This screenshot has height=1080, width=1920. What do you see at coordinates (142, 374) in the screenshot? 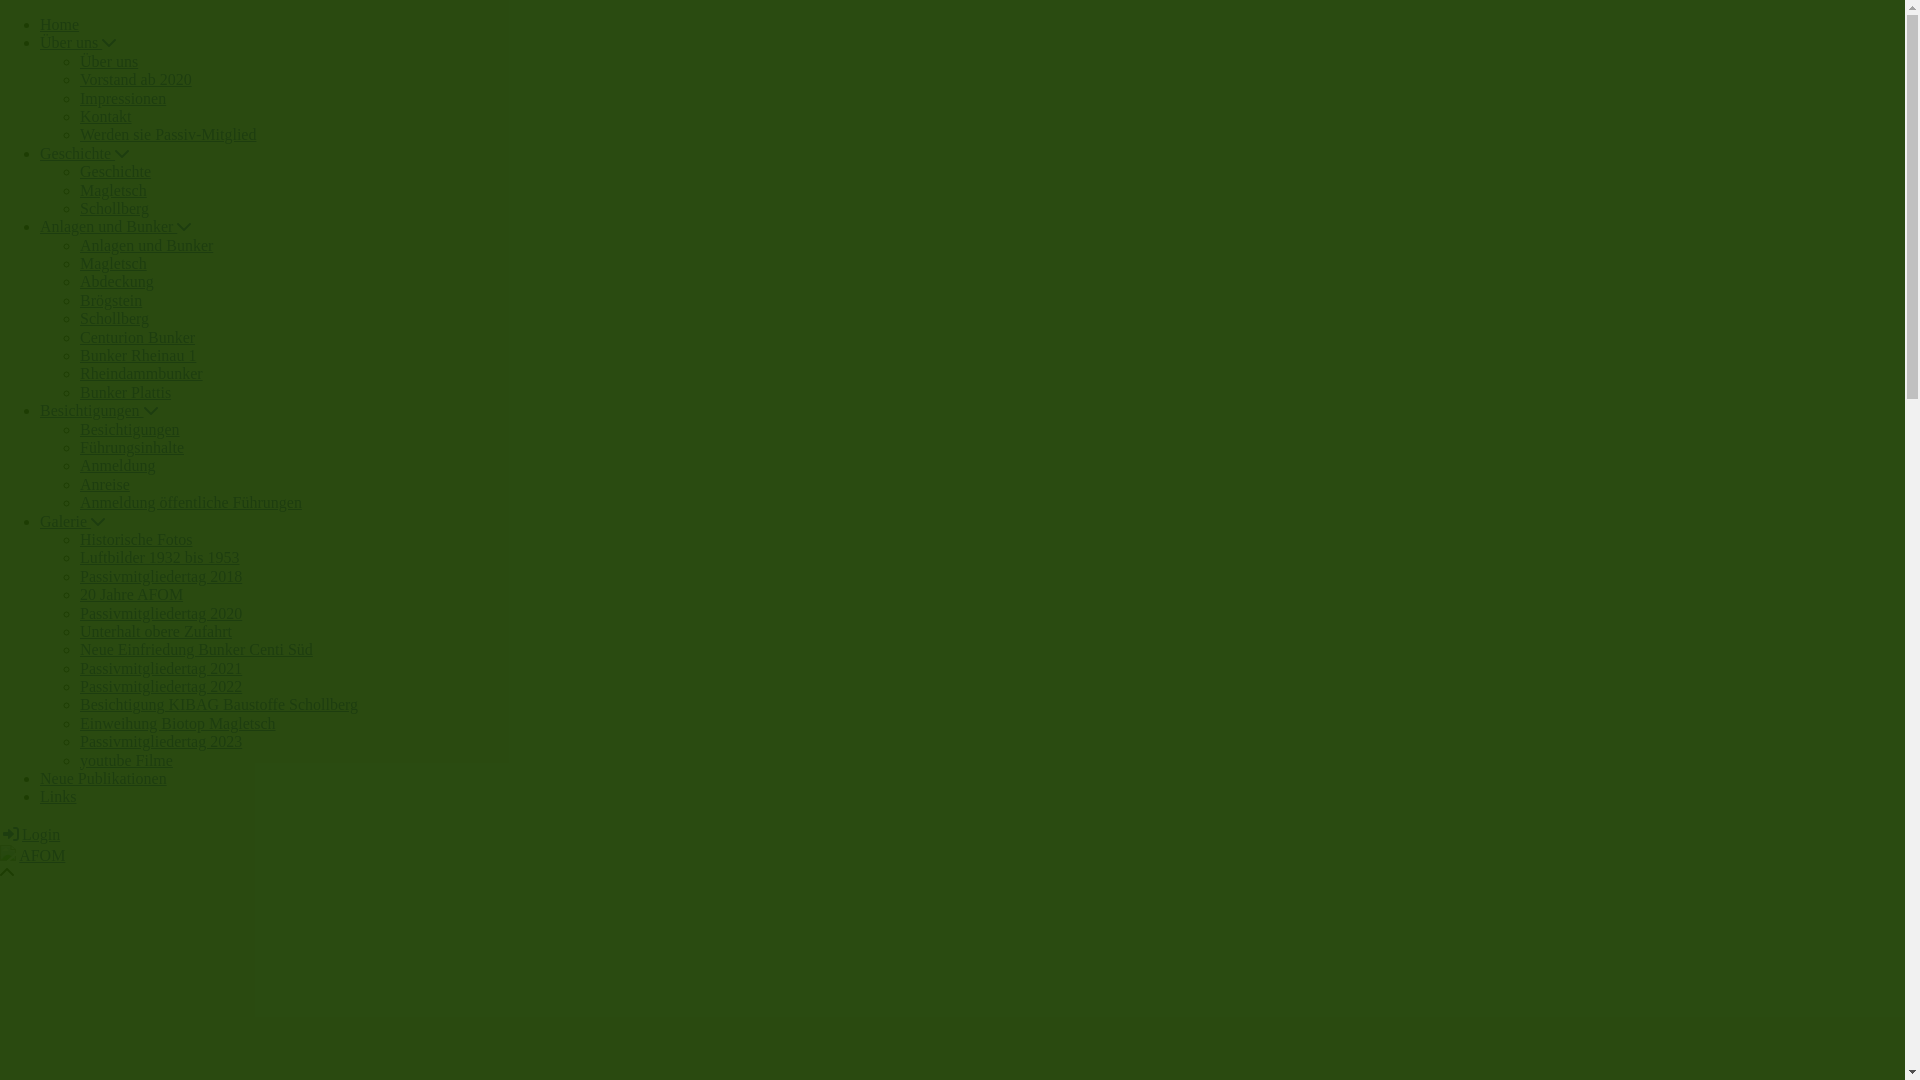
I see `Rheindammbunker` at bounding box center [142, 374].